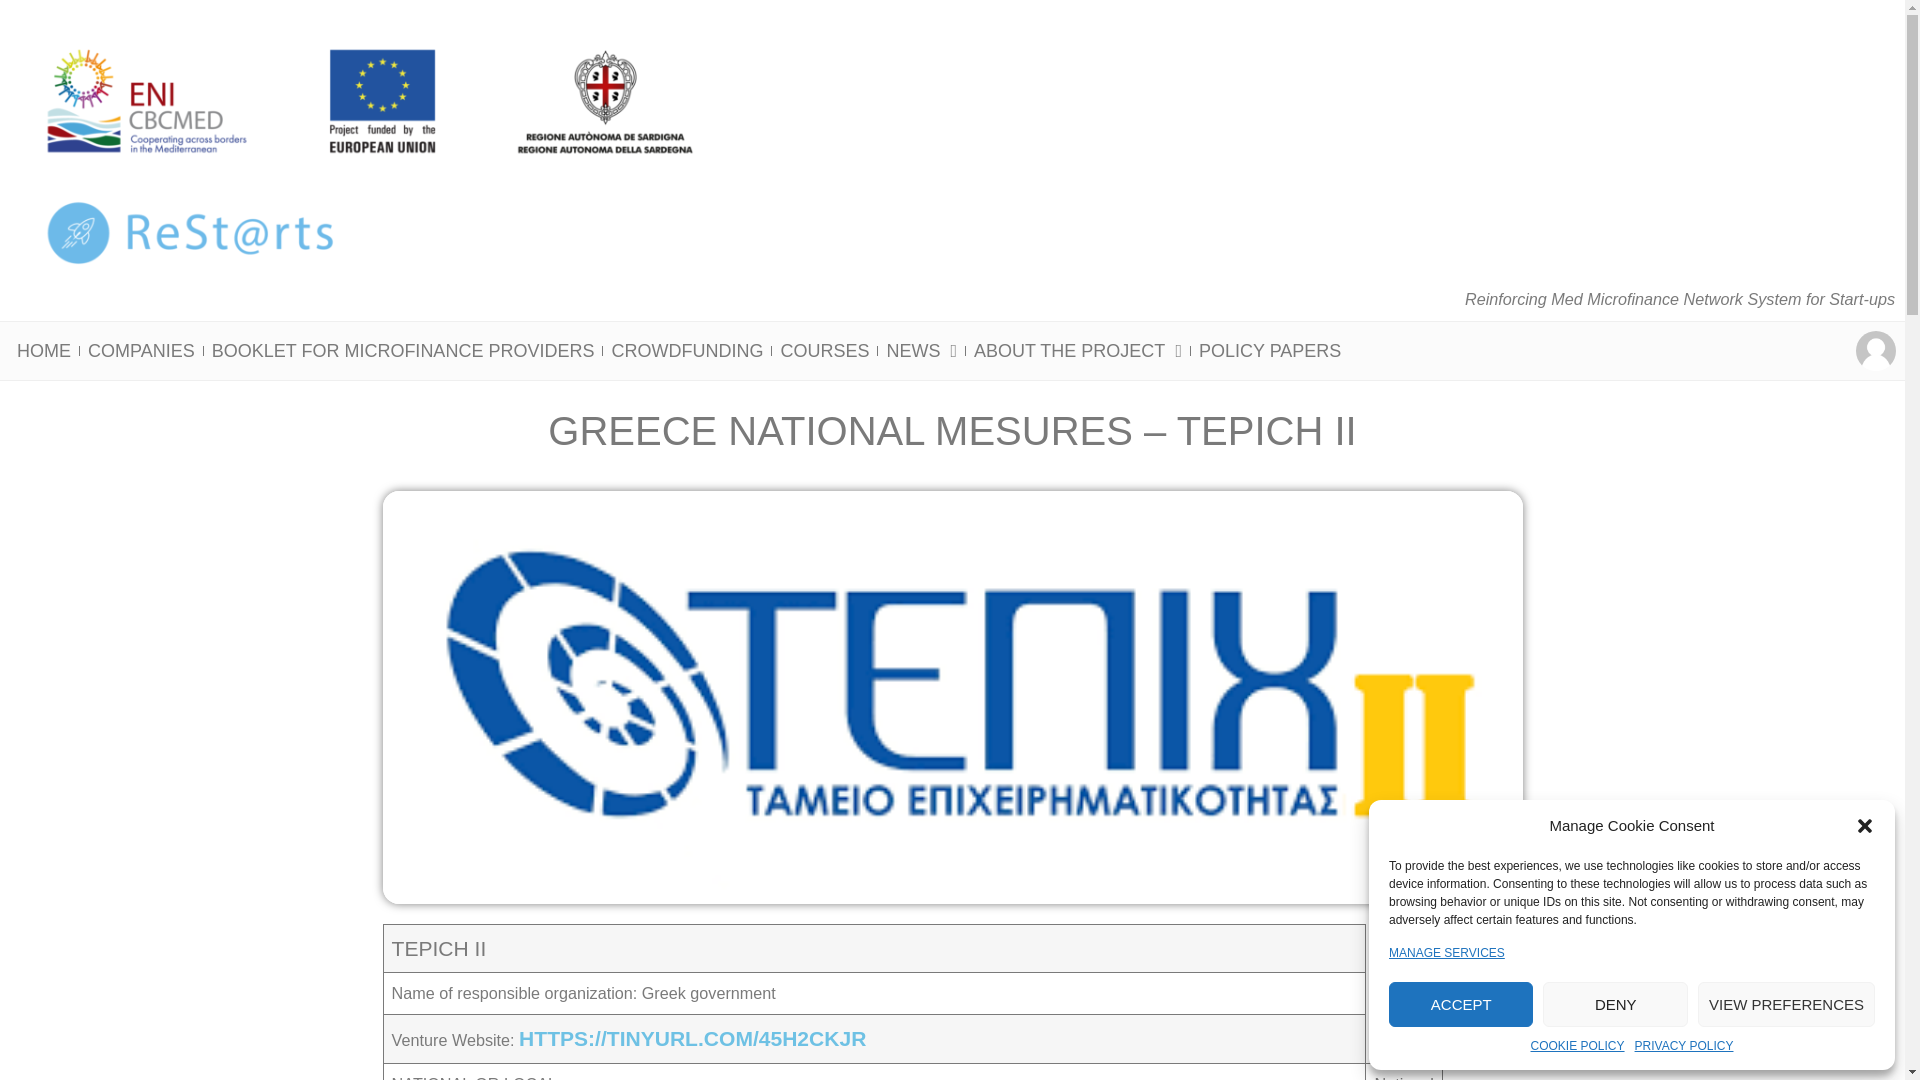 The image size is (1920, 1080). What do you see at coordinates (439, 948) in the screenshot?
I see `TEPICH II` at bounding box center [439, 948].